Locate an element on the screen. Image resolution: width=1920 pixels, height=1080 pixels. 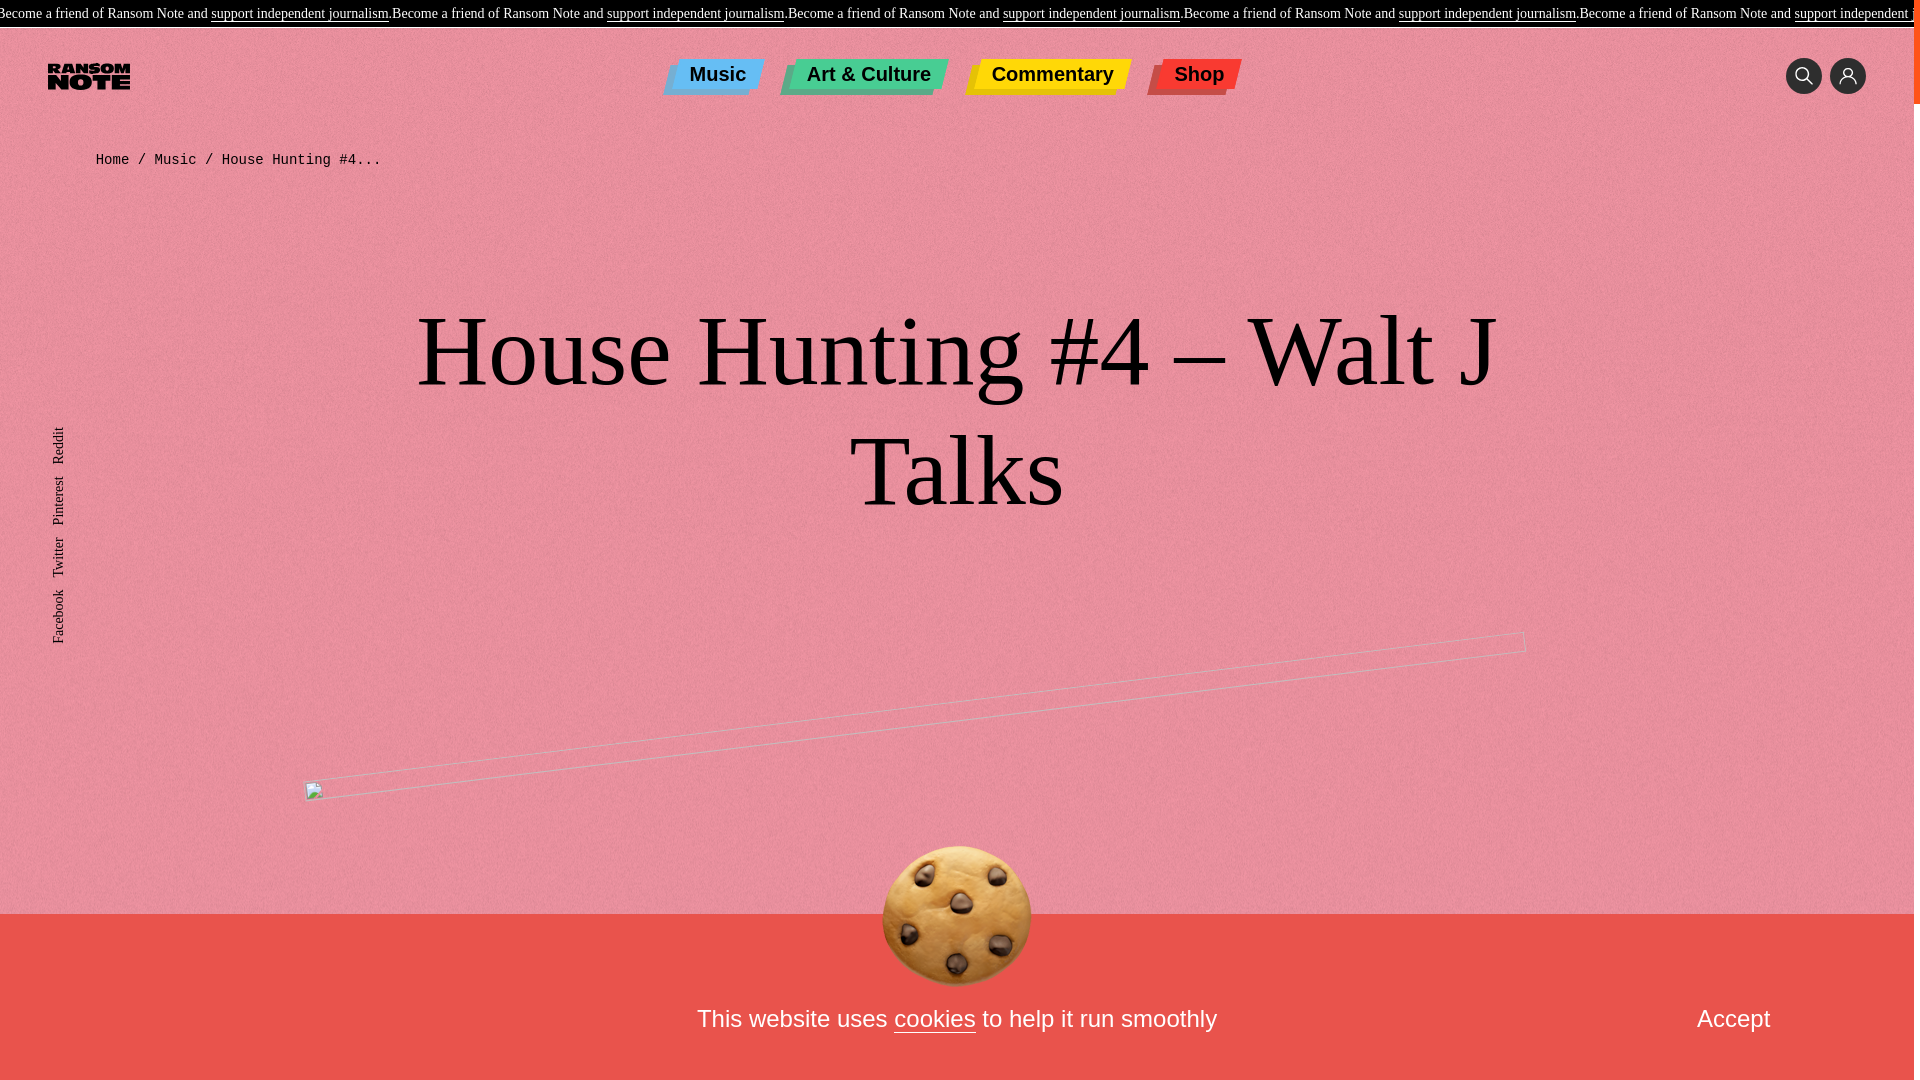
Facebook is located at coordinates (78, 596).